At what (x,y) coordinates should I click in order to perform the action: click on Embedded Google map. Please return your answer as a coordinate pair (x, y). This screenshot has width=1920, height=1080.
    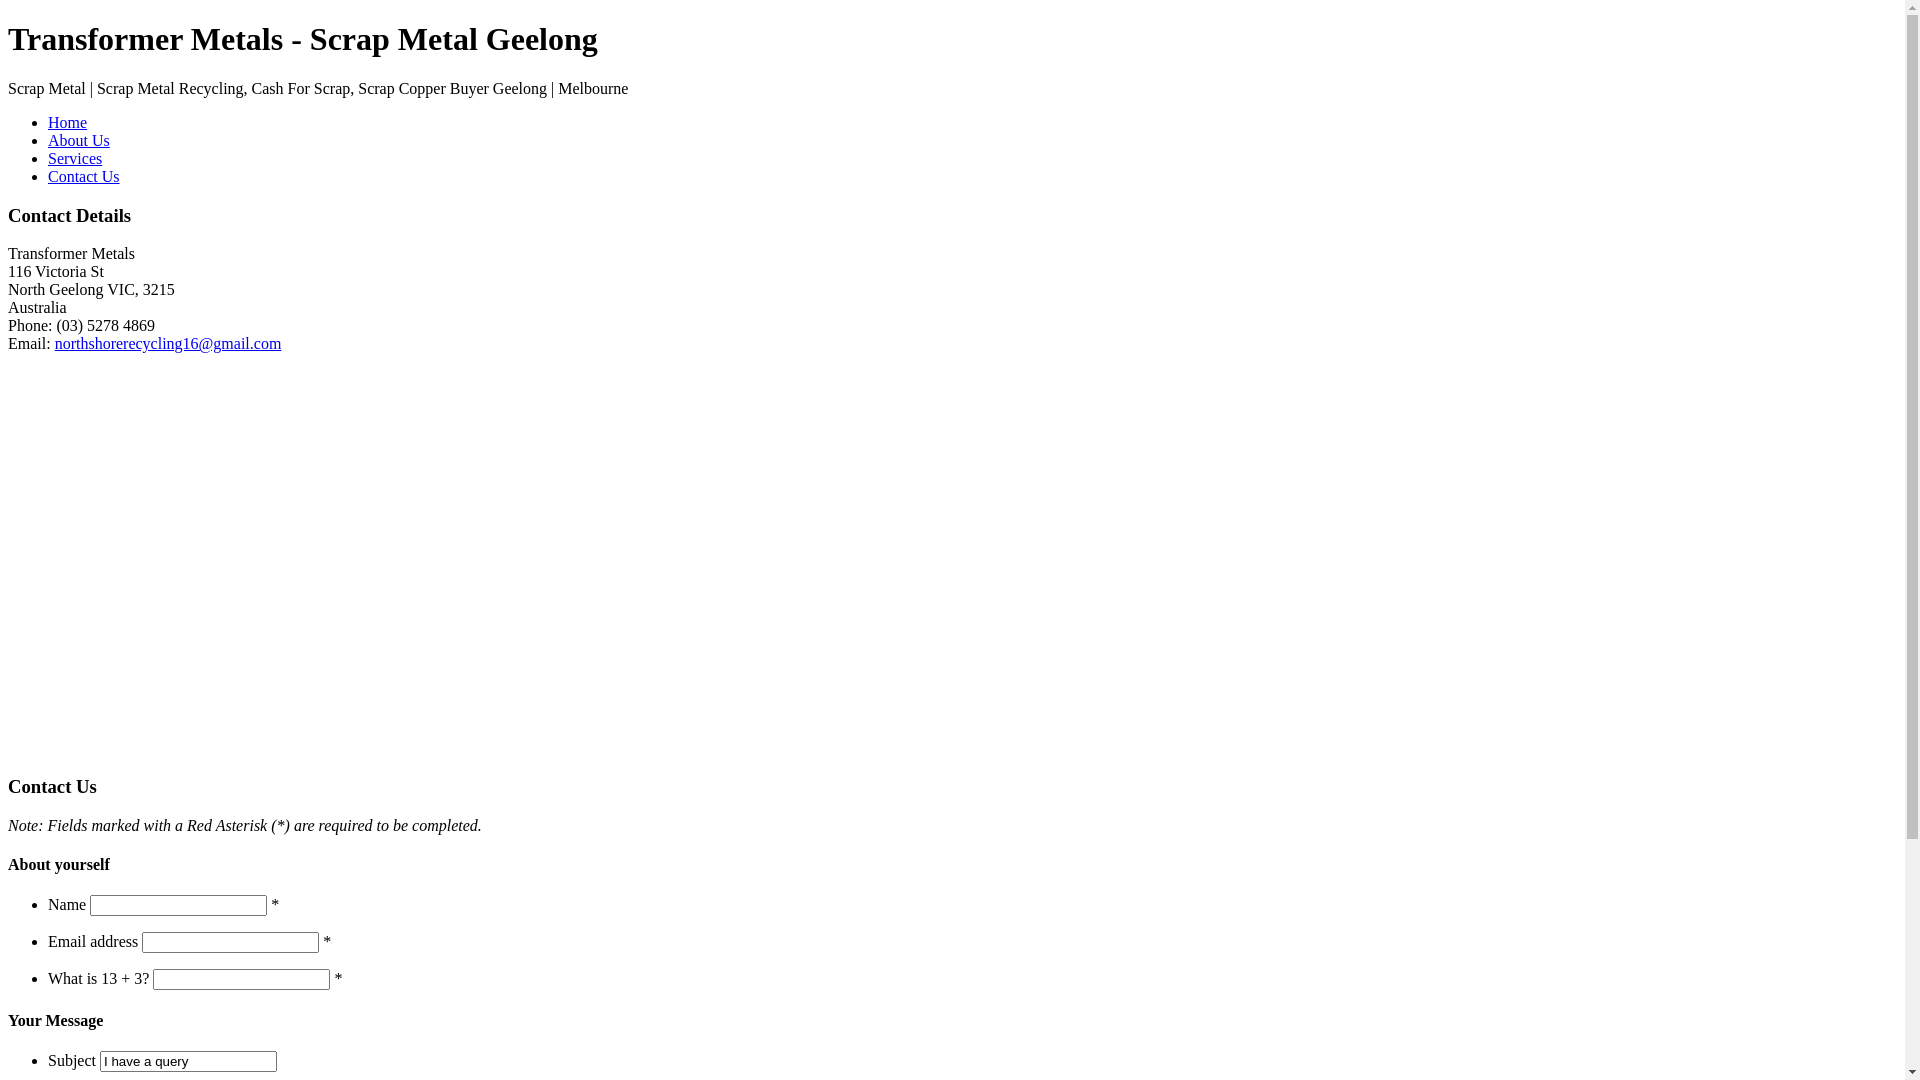
    Looking at the image, I should click on (208, 553).